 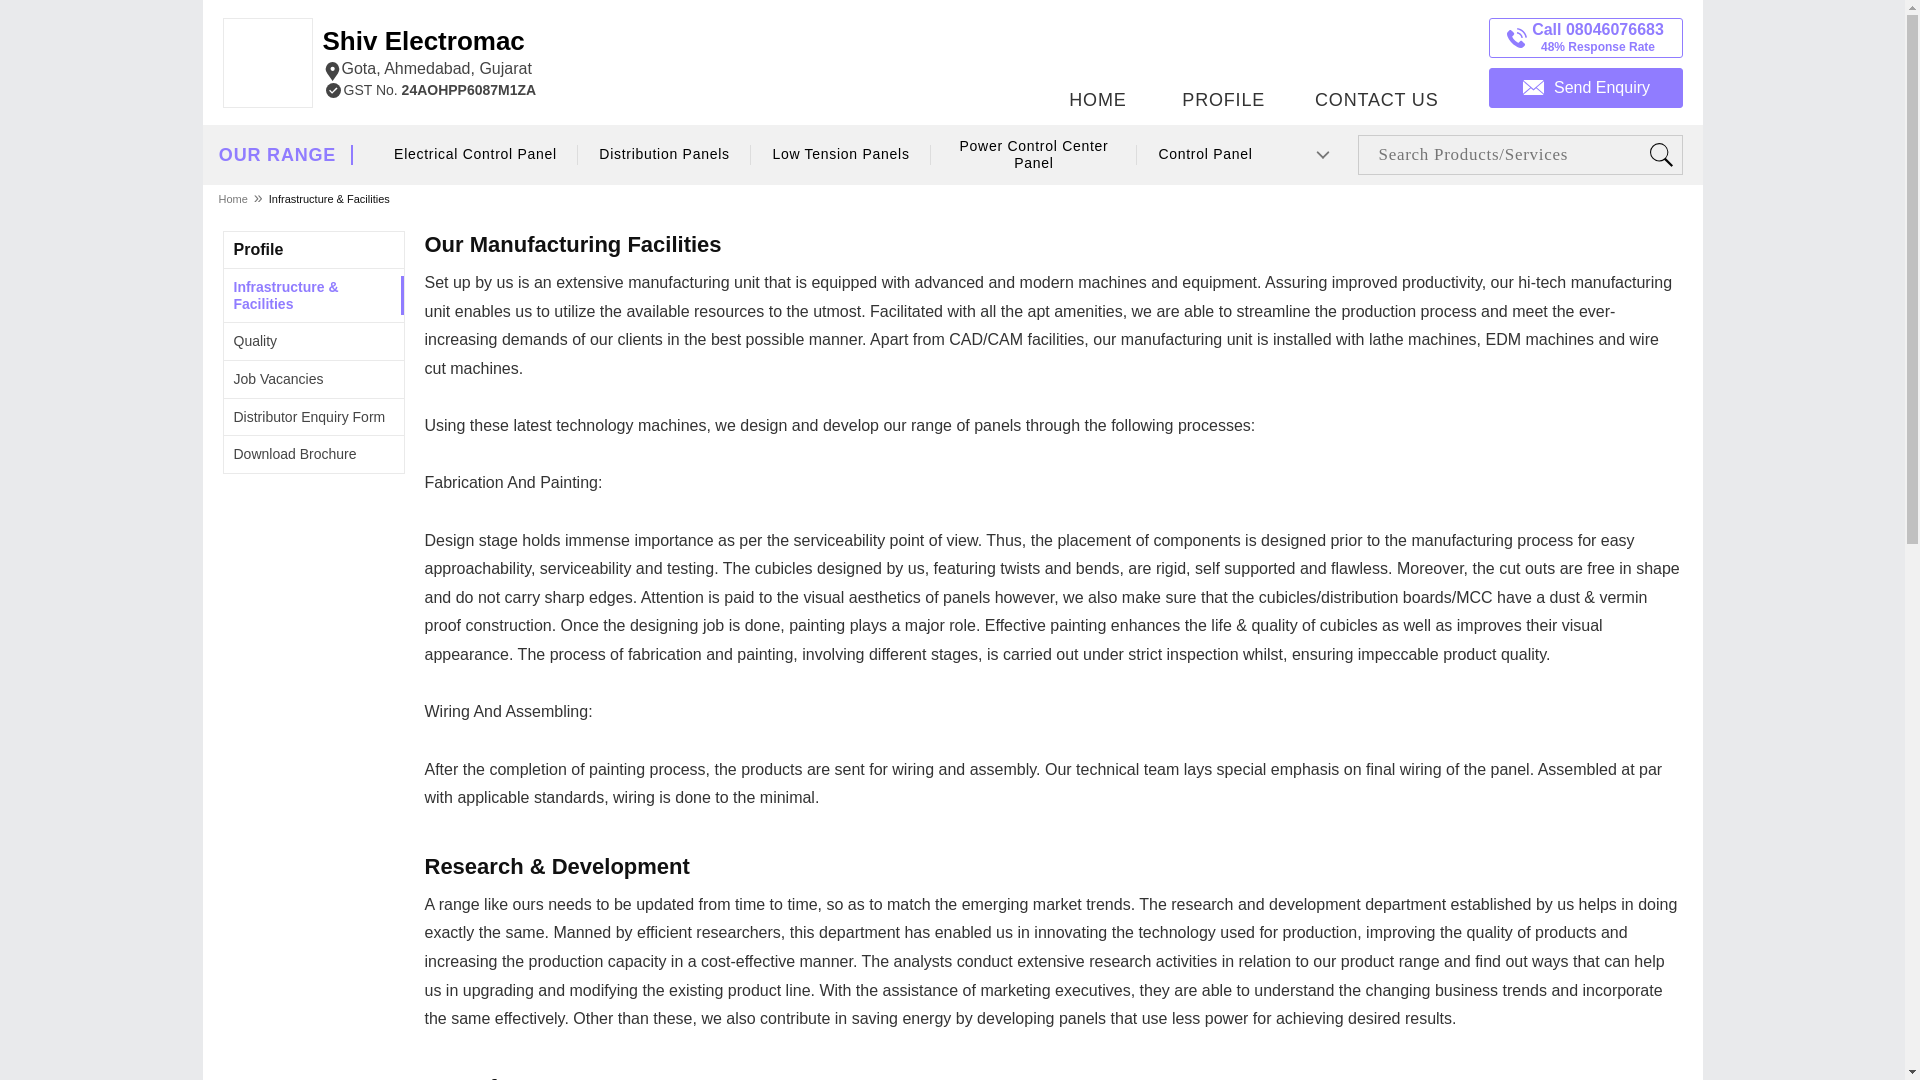 I want to click on Electrical Control Panel, so click(x=476, y=154).